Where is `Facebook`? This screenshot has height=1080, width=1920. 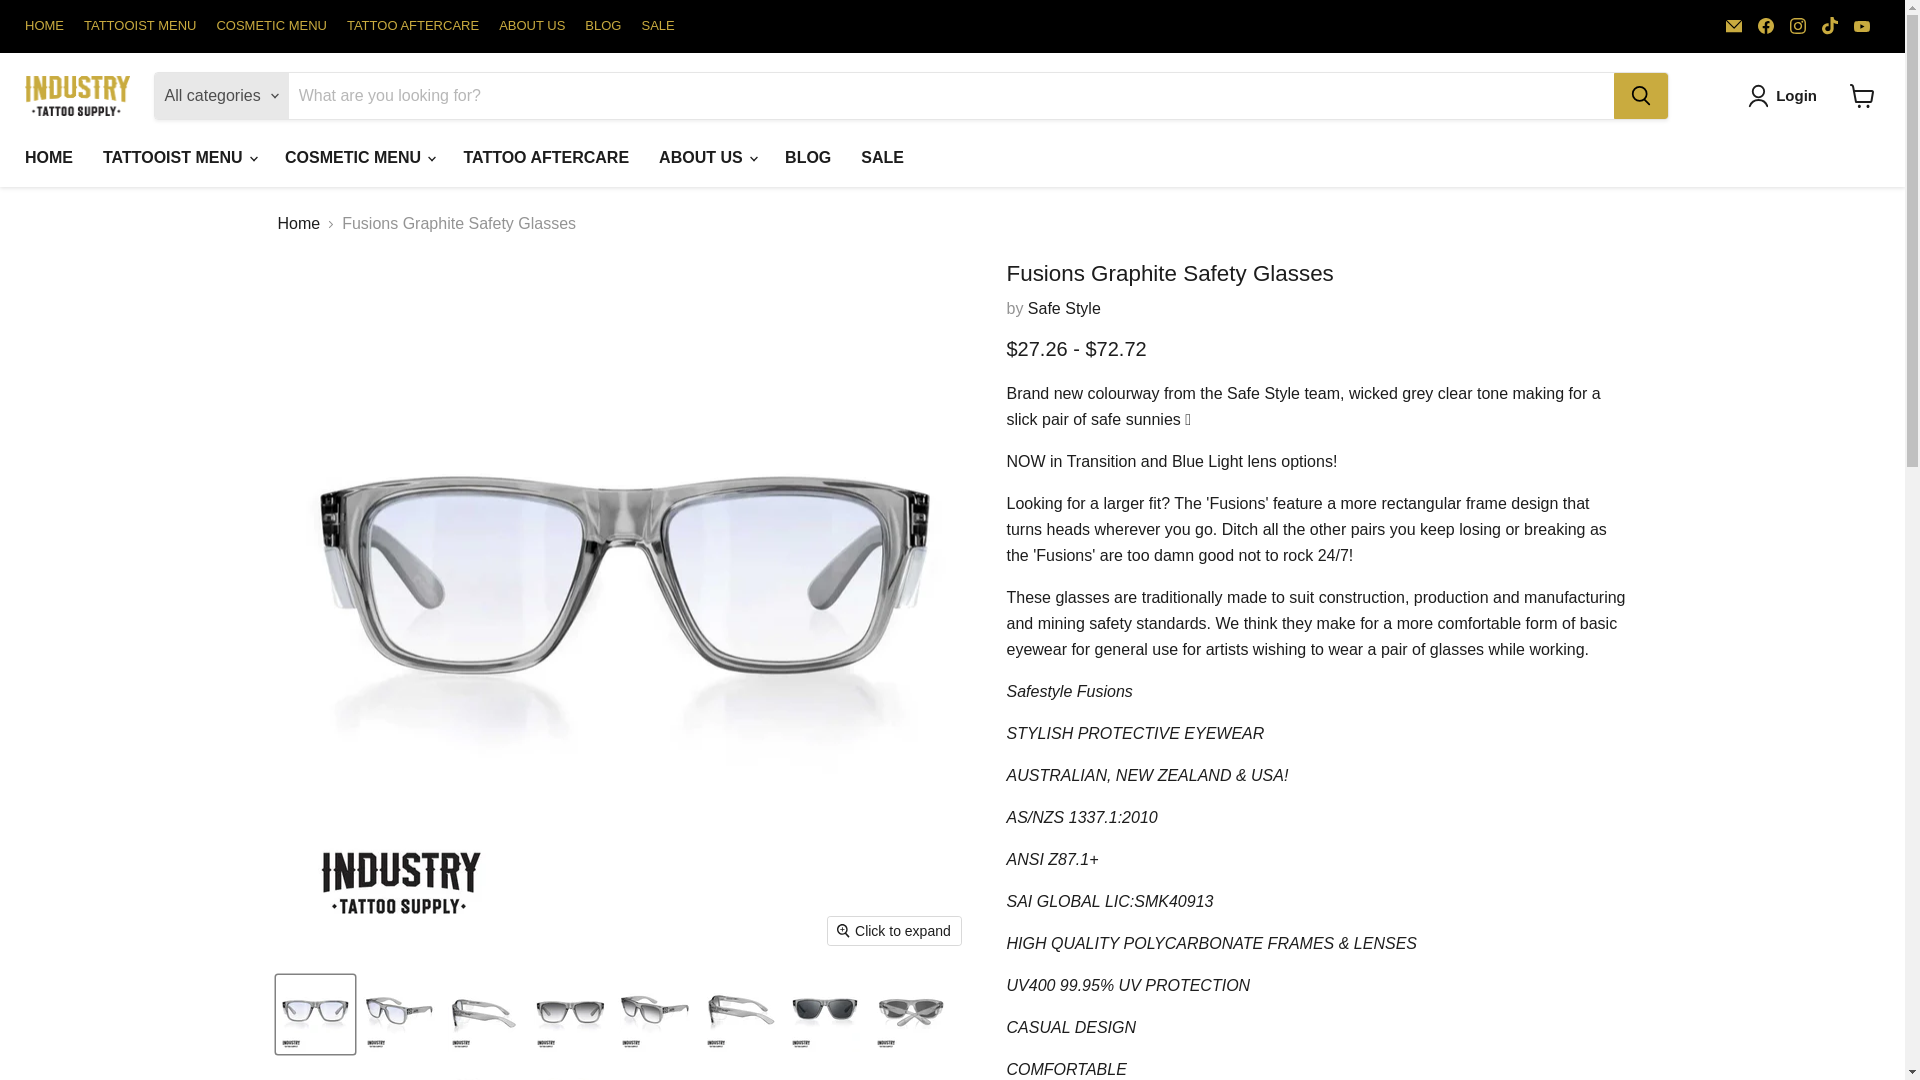 Facebook is located at coordinates (1765, 25).